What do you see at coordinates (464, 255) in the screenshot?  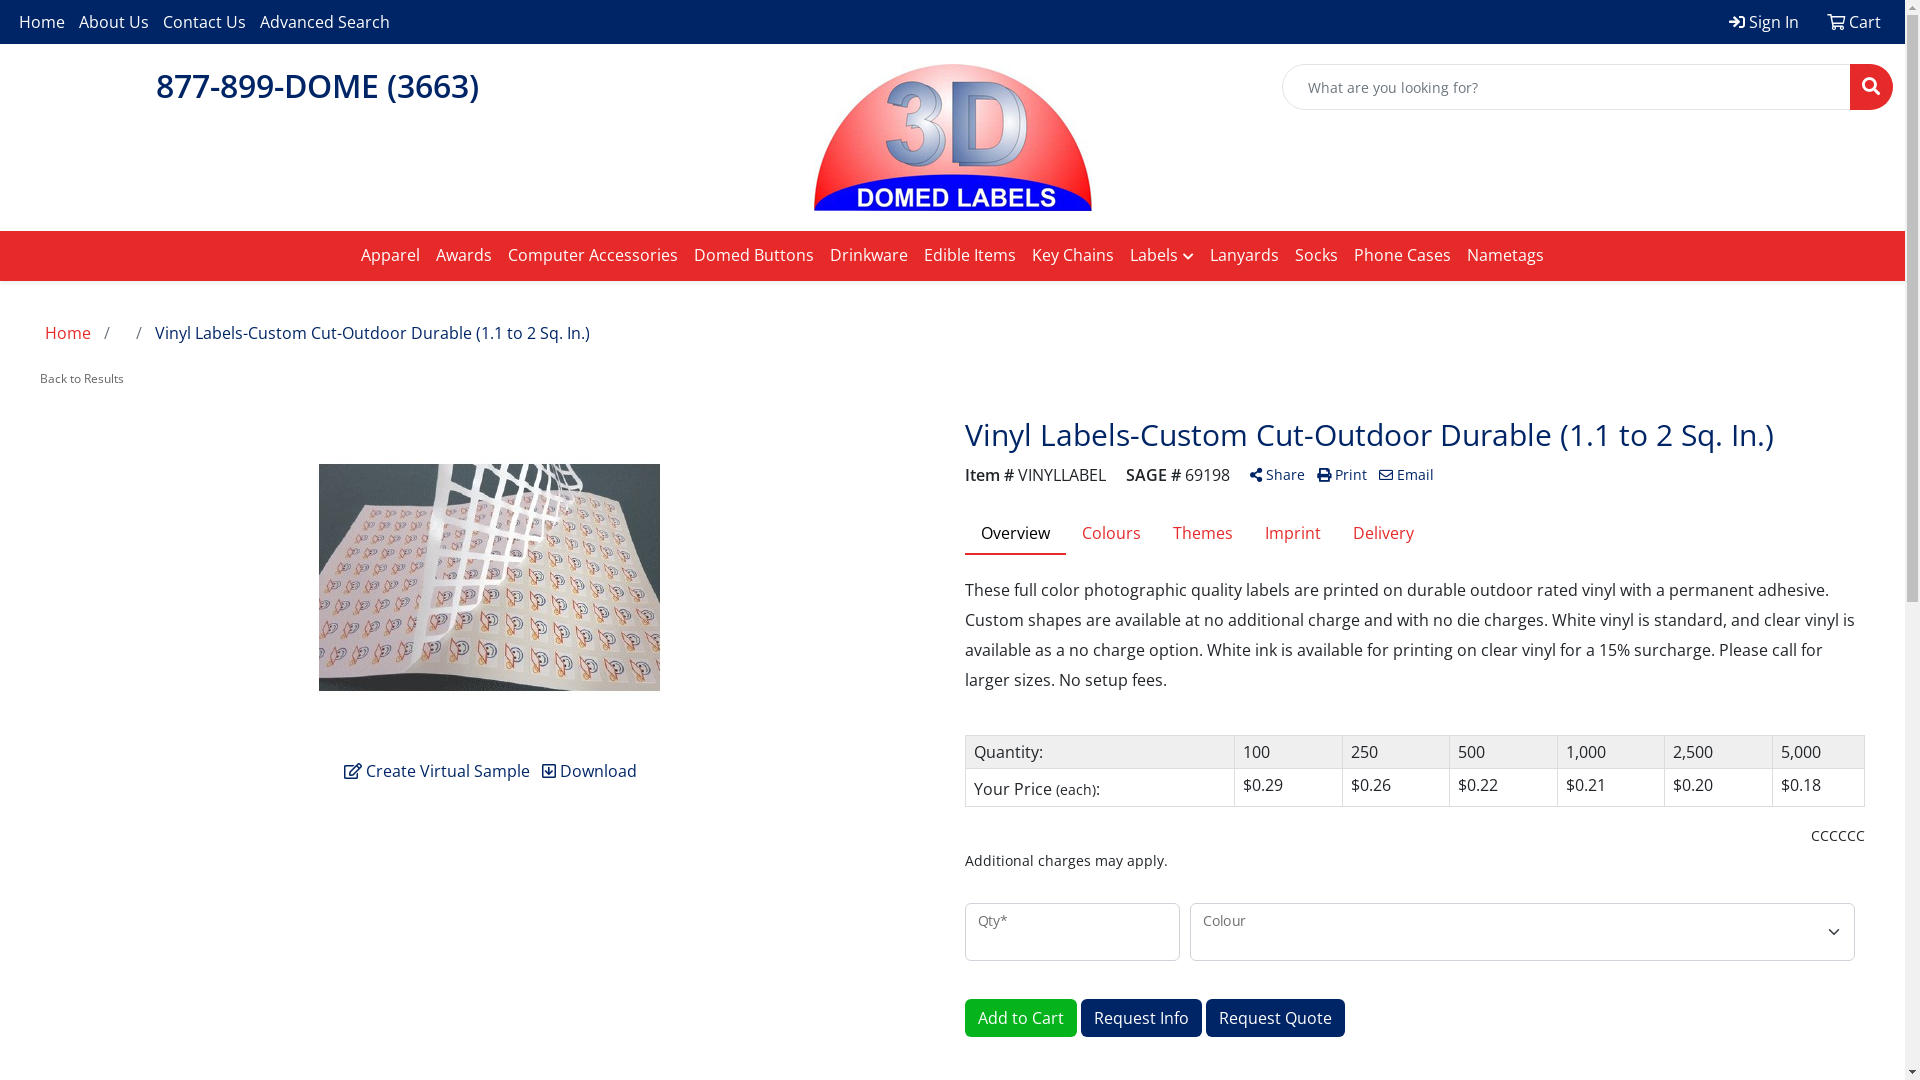 I see `Awards` at bounding box center [464, 255].